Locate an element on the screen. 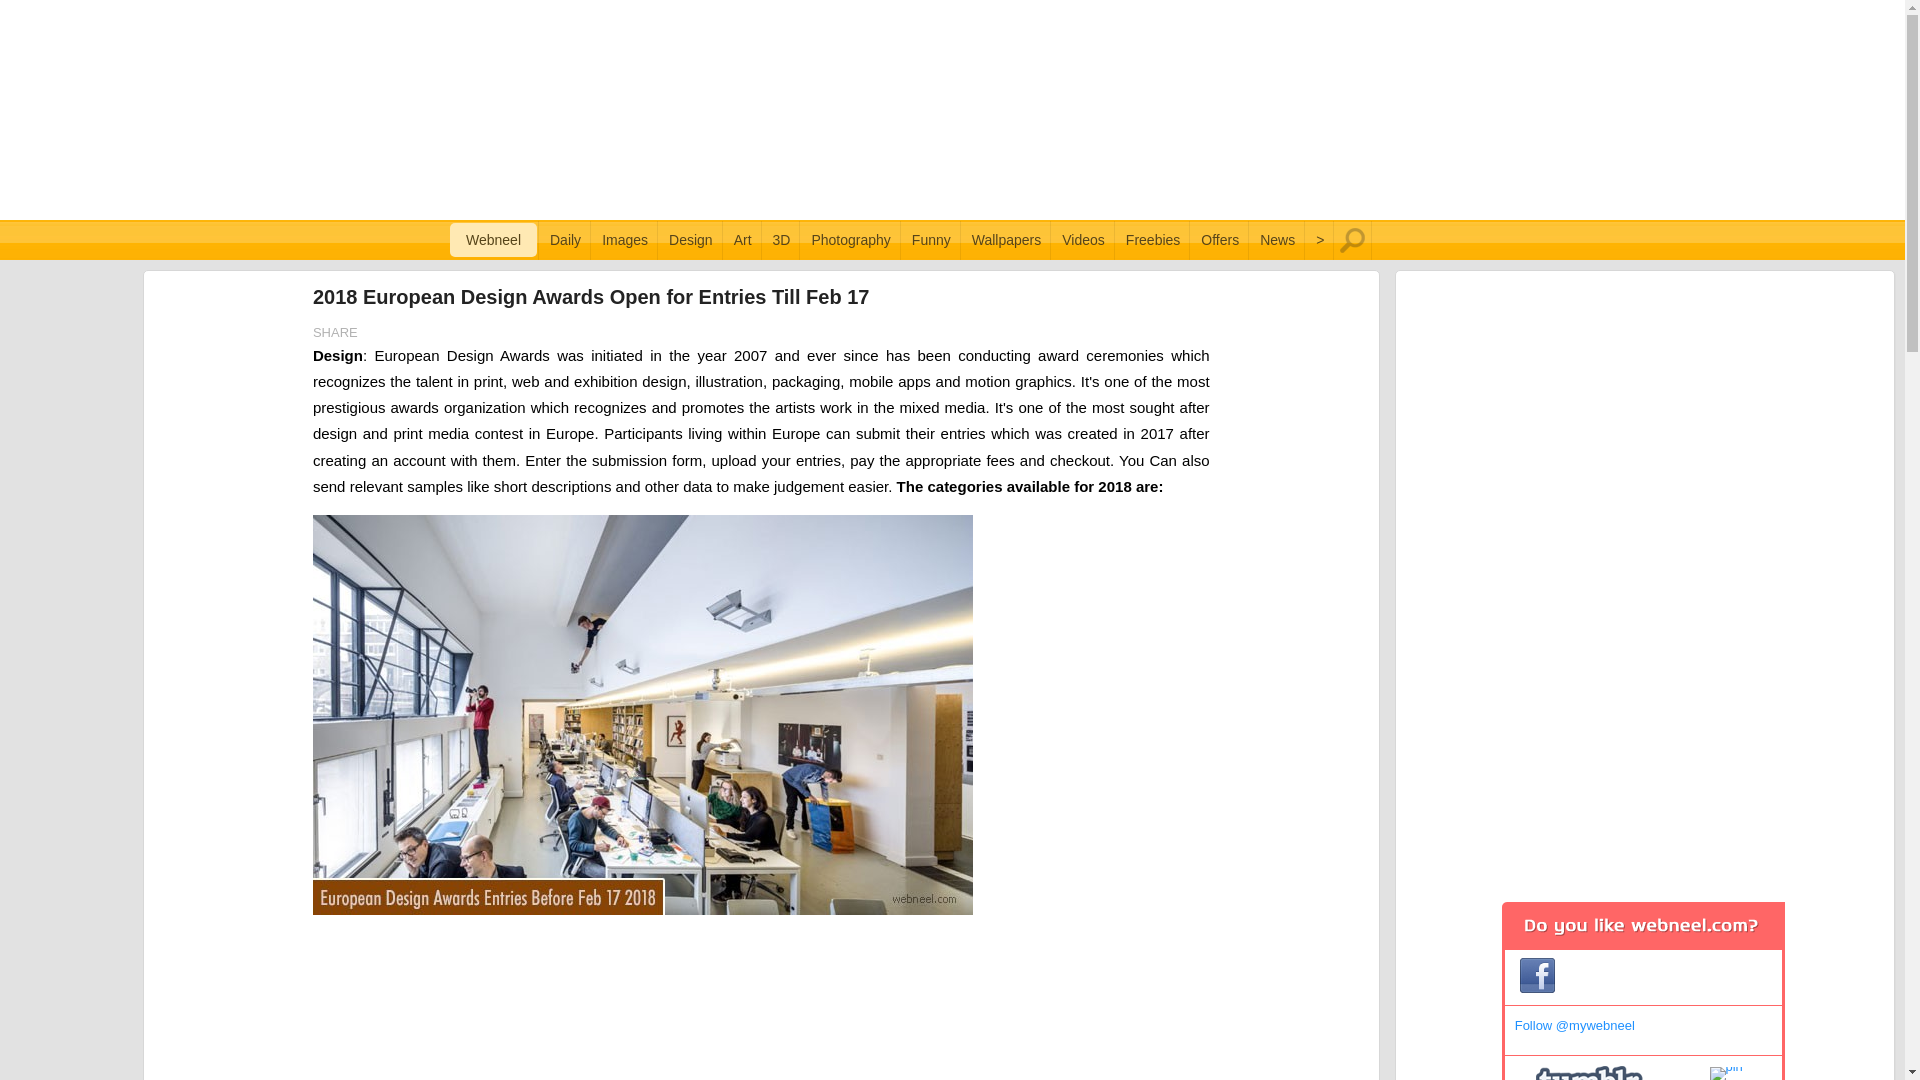 This screenshot has height=1080, width=1920. Funny is located at coordinates (931, 240).